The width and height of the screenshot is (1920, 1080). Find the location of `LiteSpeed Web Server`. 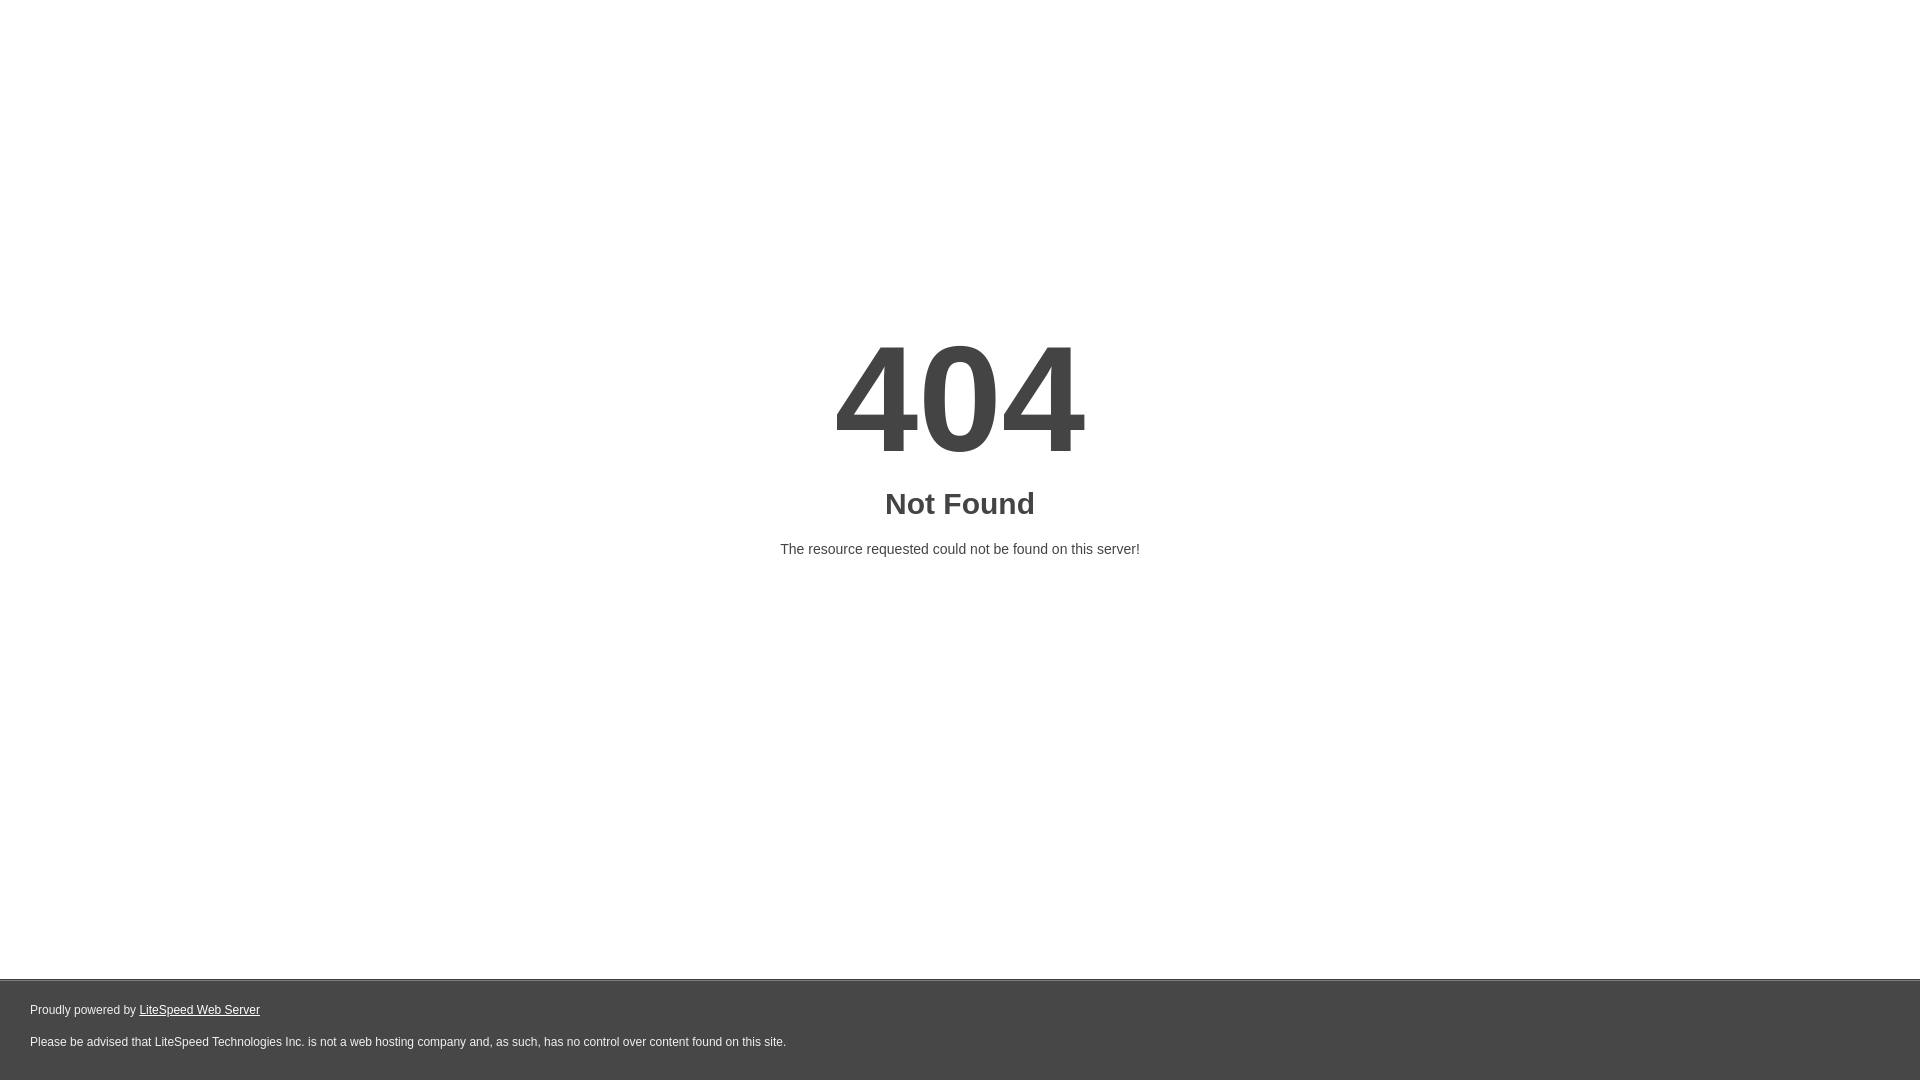

LiteSpeed Web Server is located at coordinates (200, 1010).